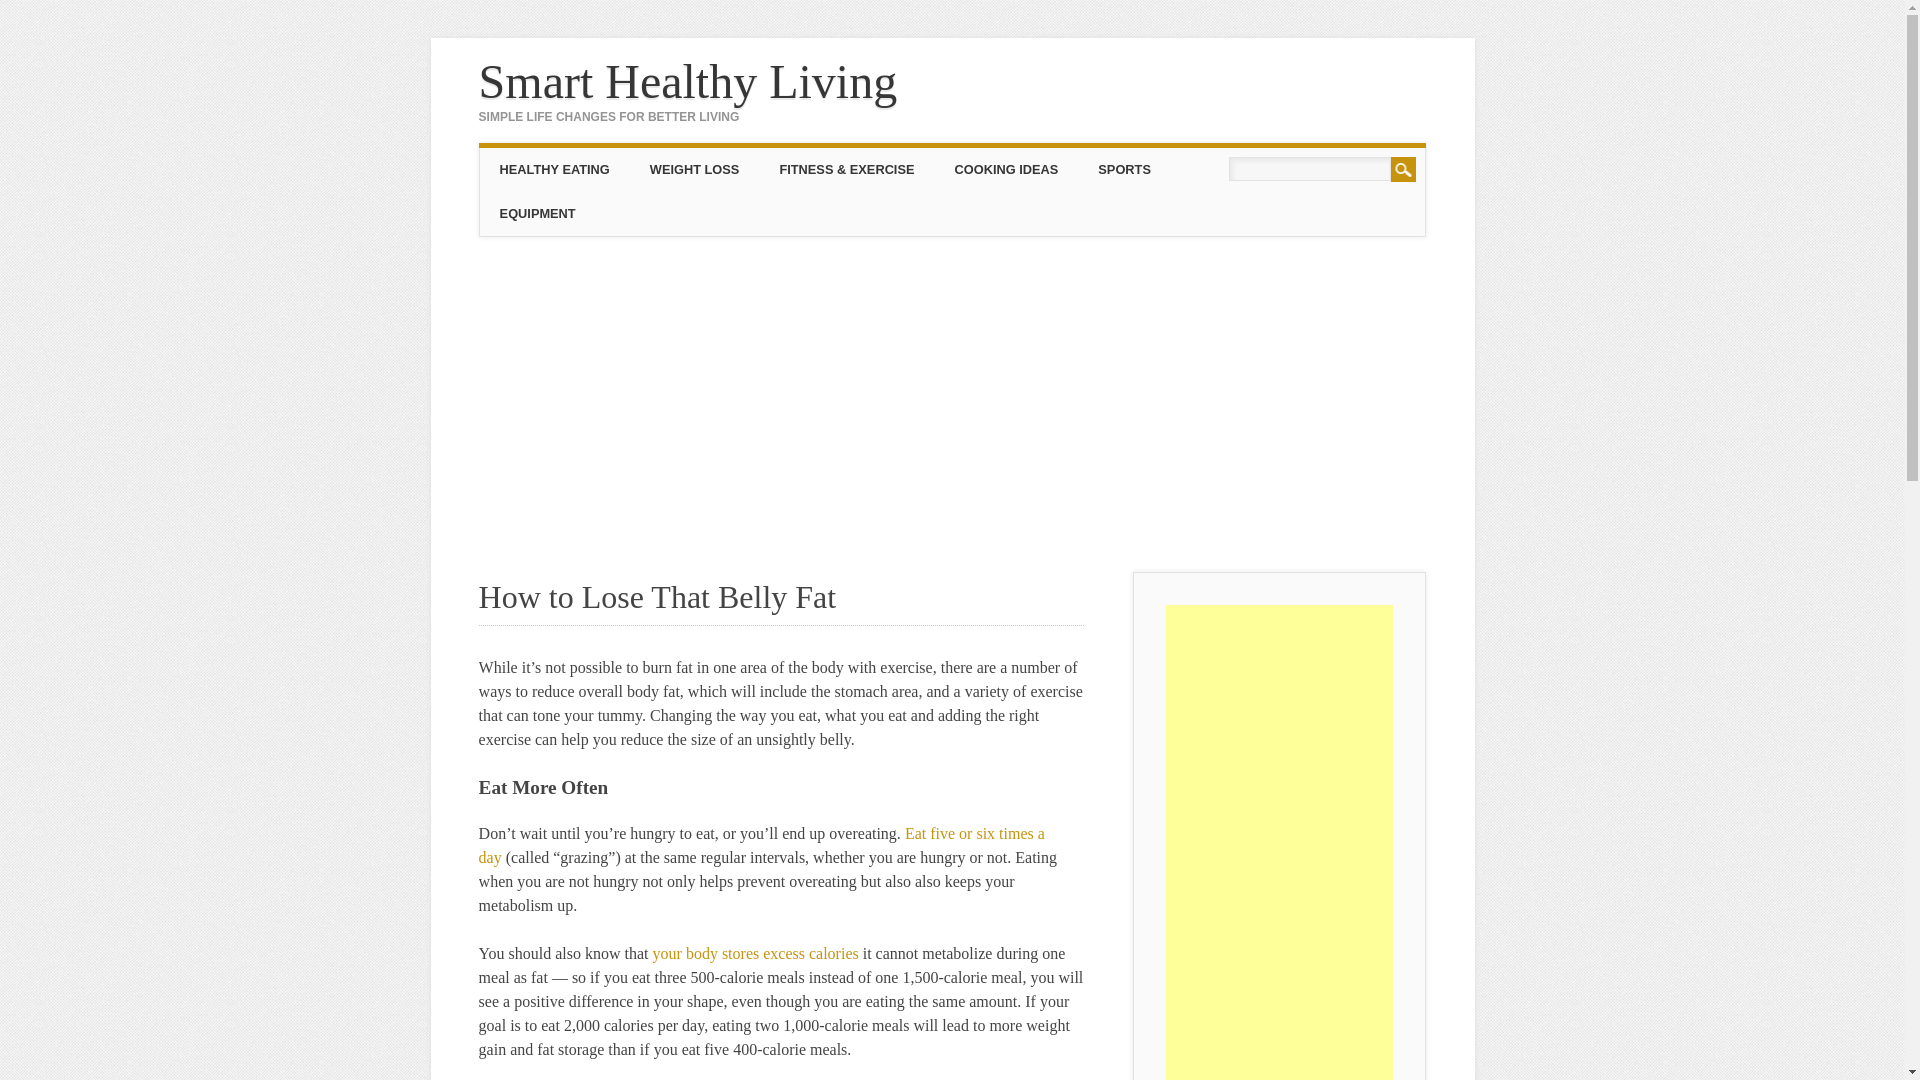  Describe the element at coordinates (755, 954) in the screenshot. I see `your body stores excess calories` at that location.